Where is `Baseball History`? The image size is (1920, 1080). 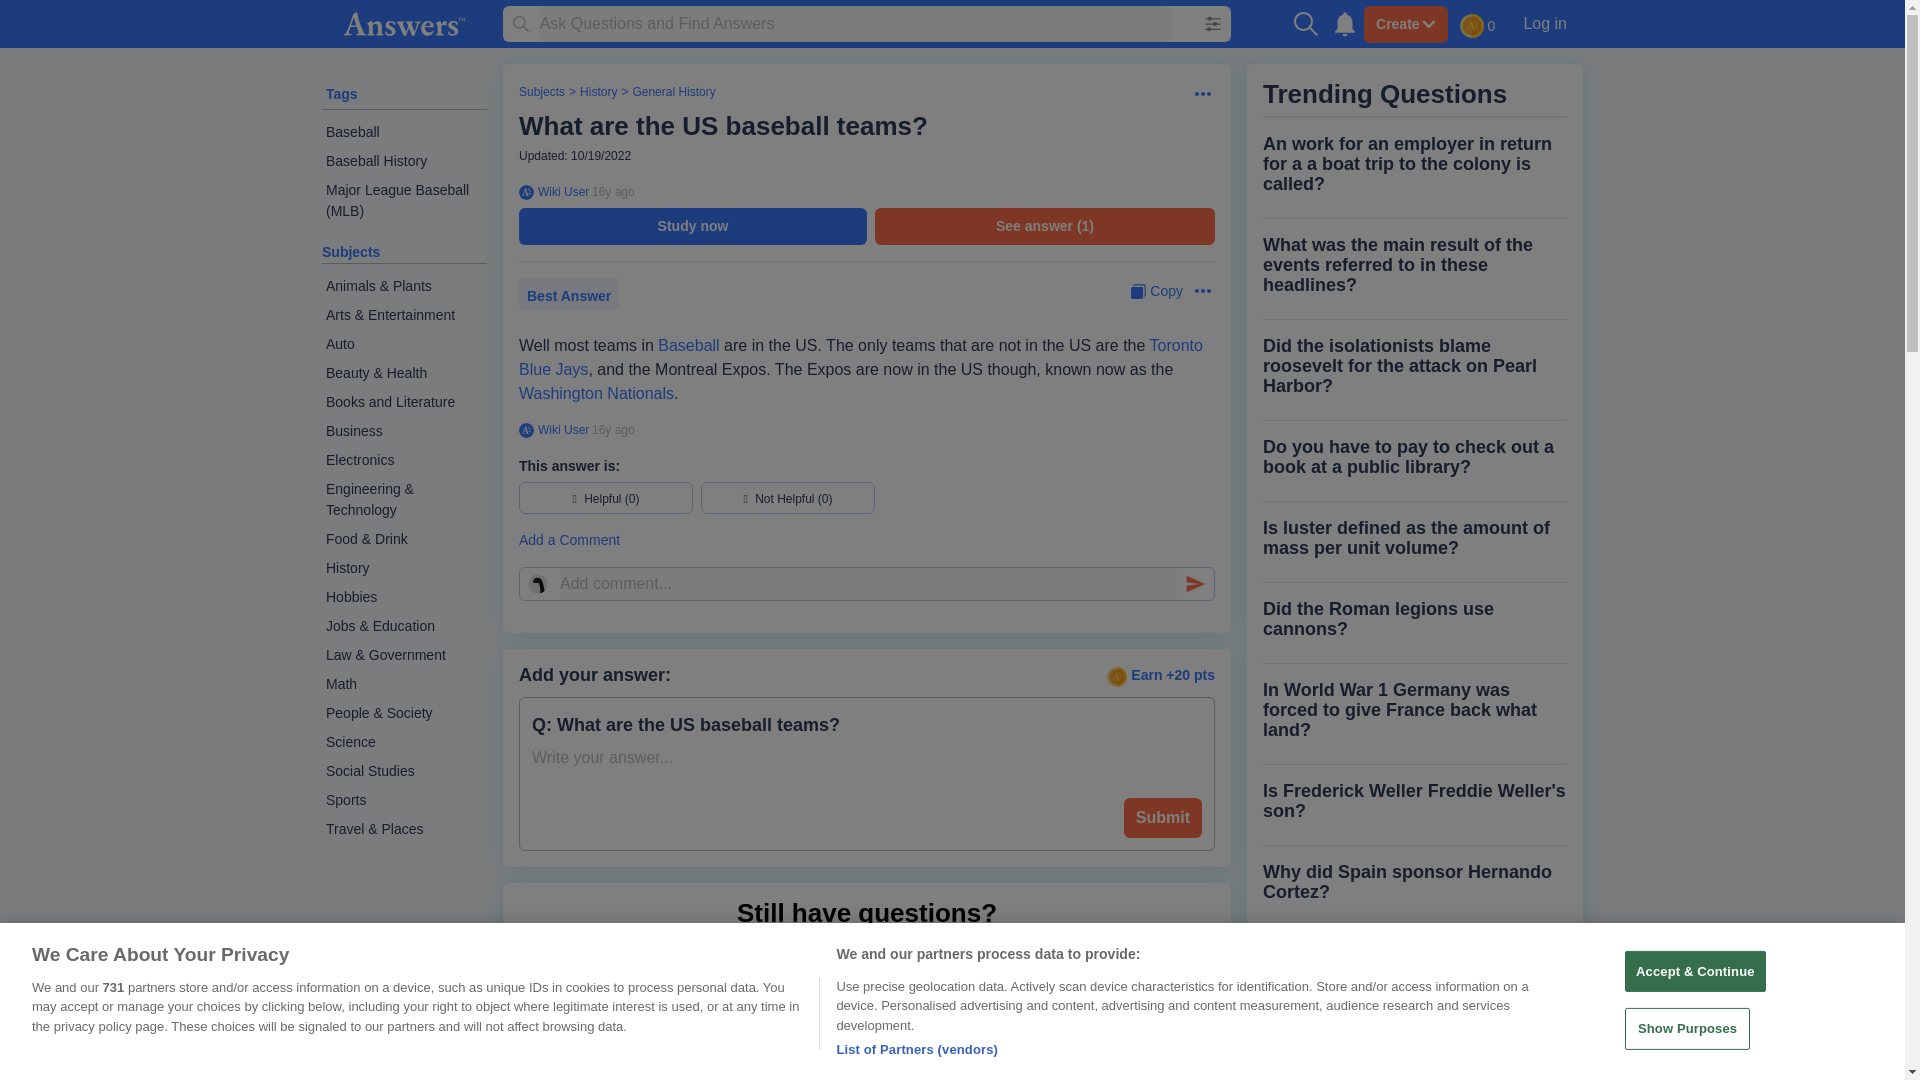 Baseball History is located at coordinates (404, 161).